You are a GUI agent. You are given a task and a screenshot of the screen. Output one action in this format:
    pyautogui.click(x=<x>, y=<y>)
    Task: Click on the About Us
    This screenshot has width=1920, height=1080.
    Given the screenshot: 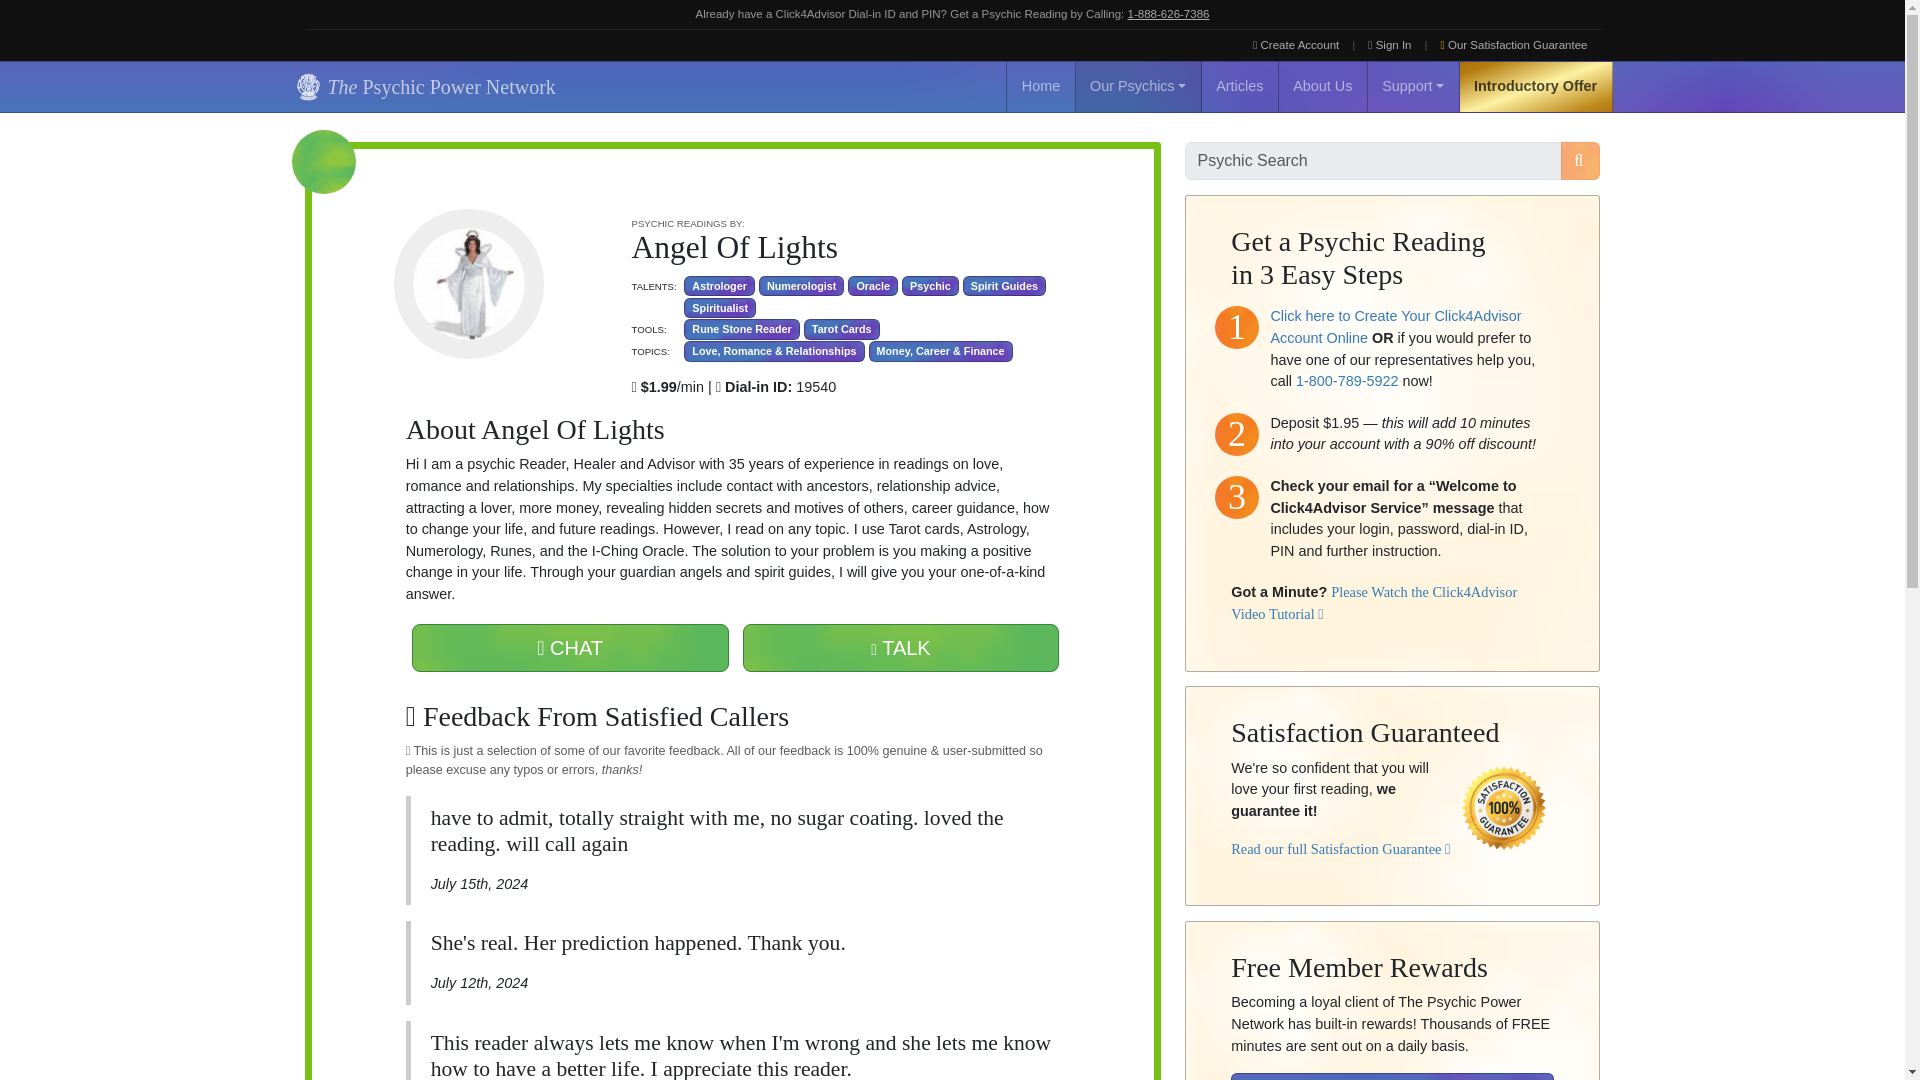 What is the action you would take?
    pyautogui.click(x=1322, y=86)
    